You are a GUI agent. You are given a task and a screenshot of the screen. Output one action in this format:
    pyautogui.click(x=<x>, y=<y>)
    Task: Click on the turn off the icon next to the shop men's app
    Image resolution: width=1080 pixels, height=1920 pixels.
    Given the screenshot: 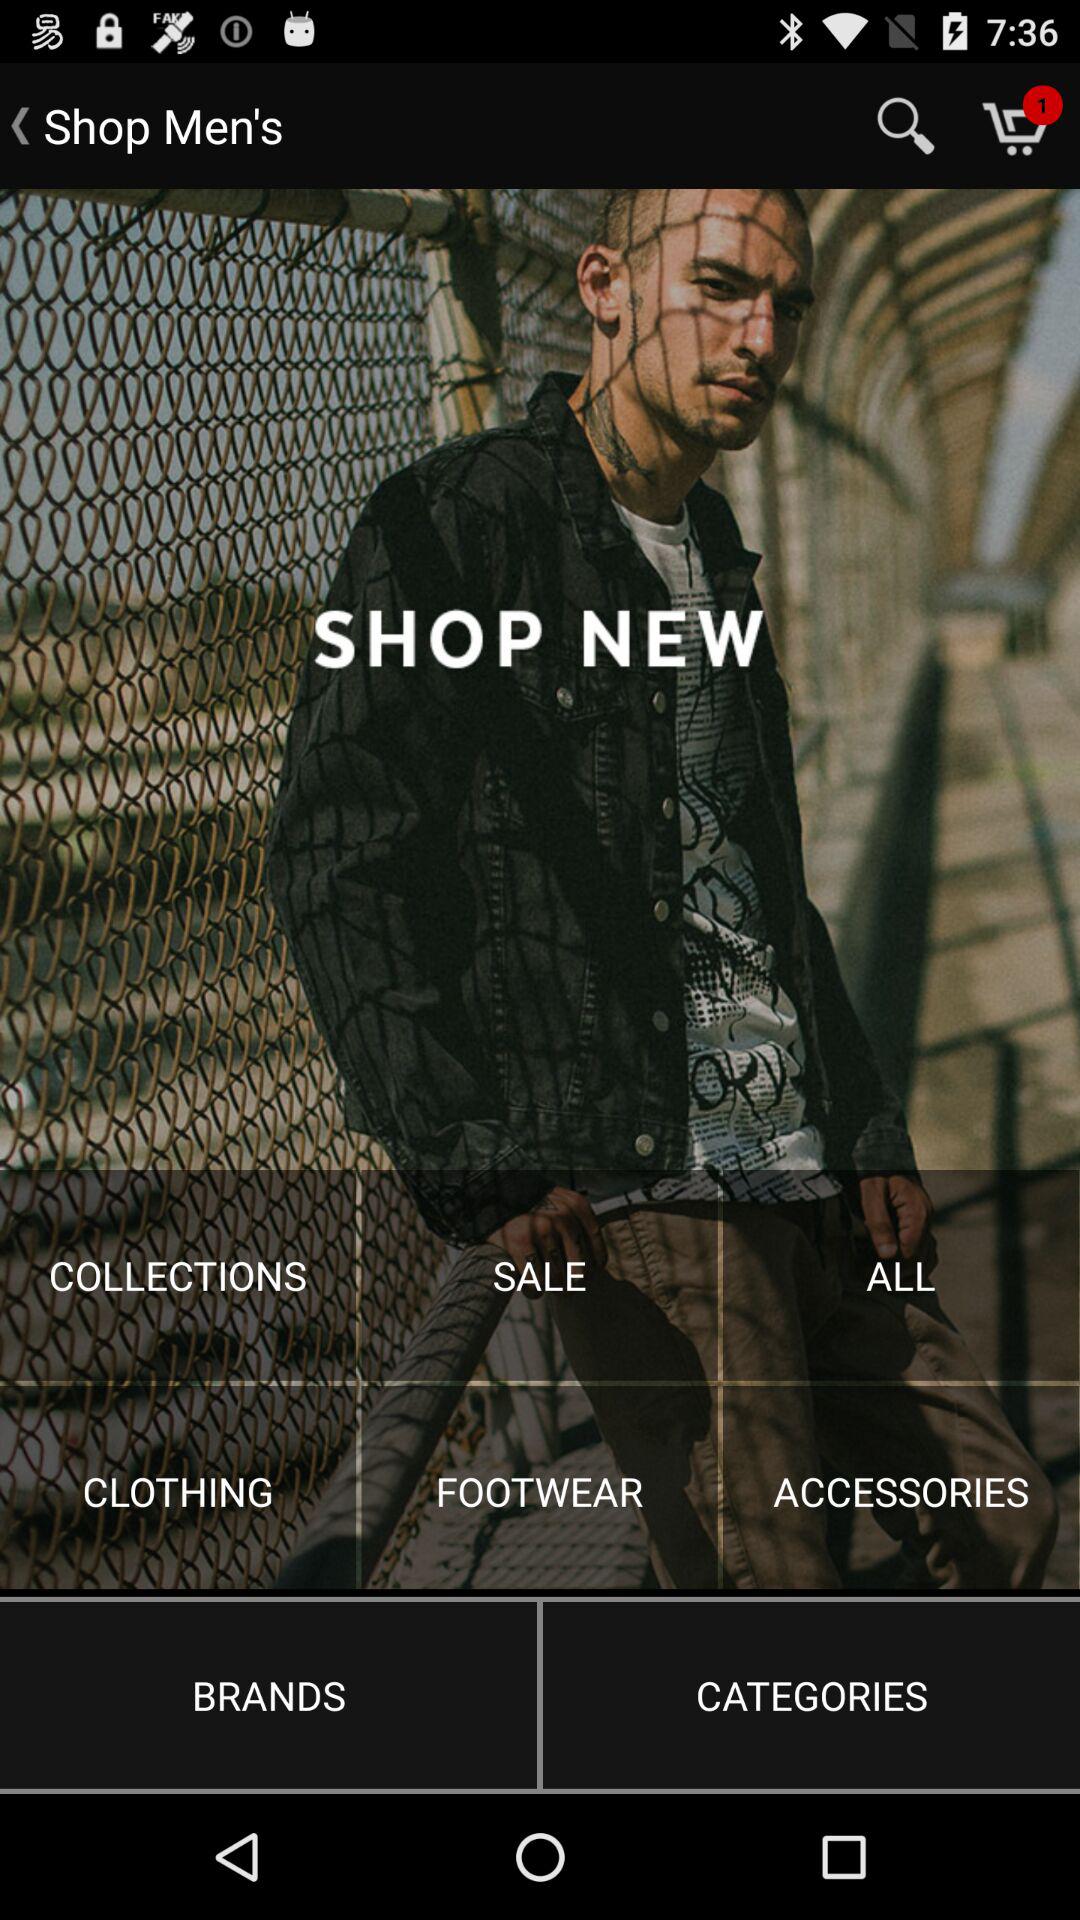 What is the action you would take?
    pyautogui.click(x=906, y=126)
    